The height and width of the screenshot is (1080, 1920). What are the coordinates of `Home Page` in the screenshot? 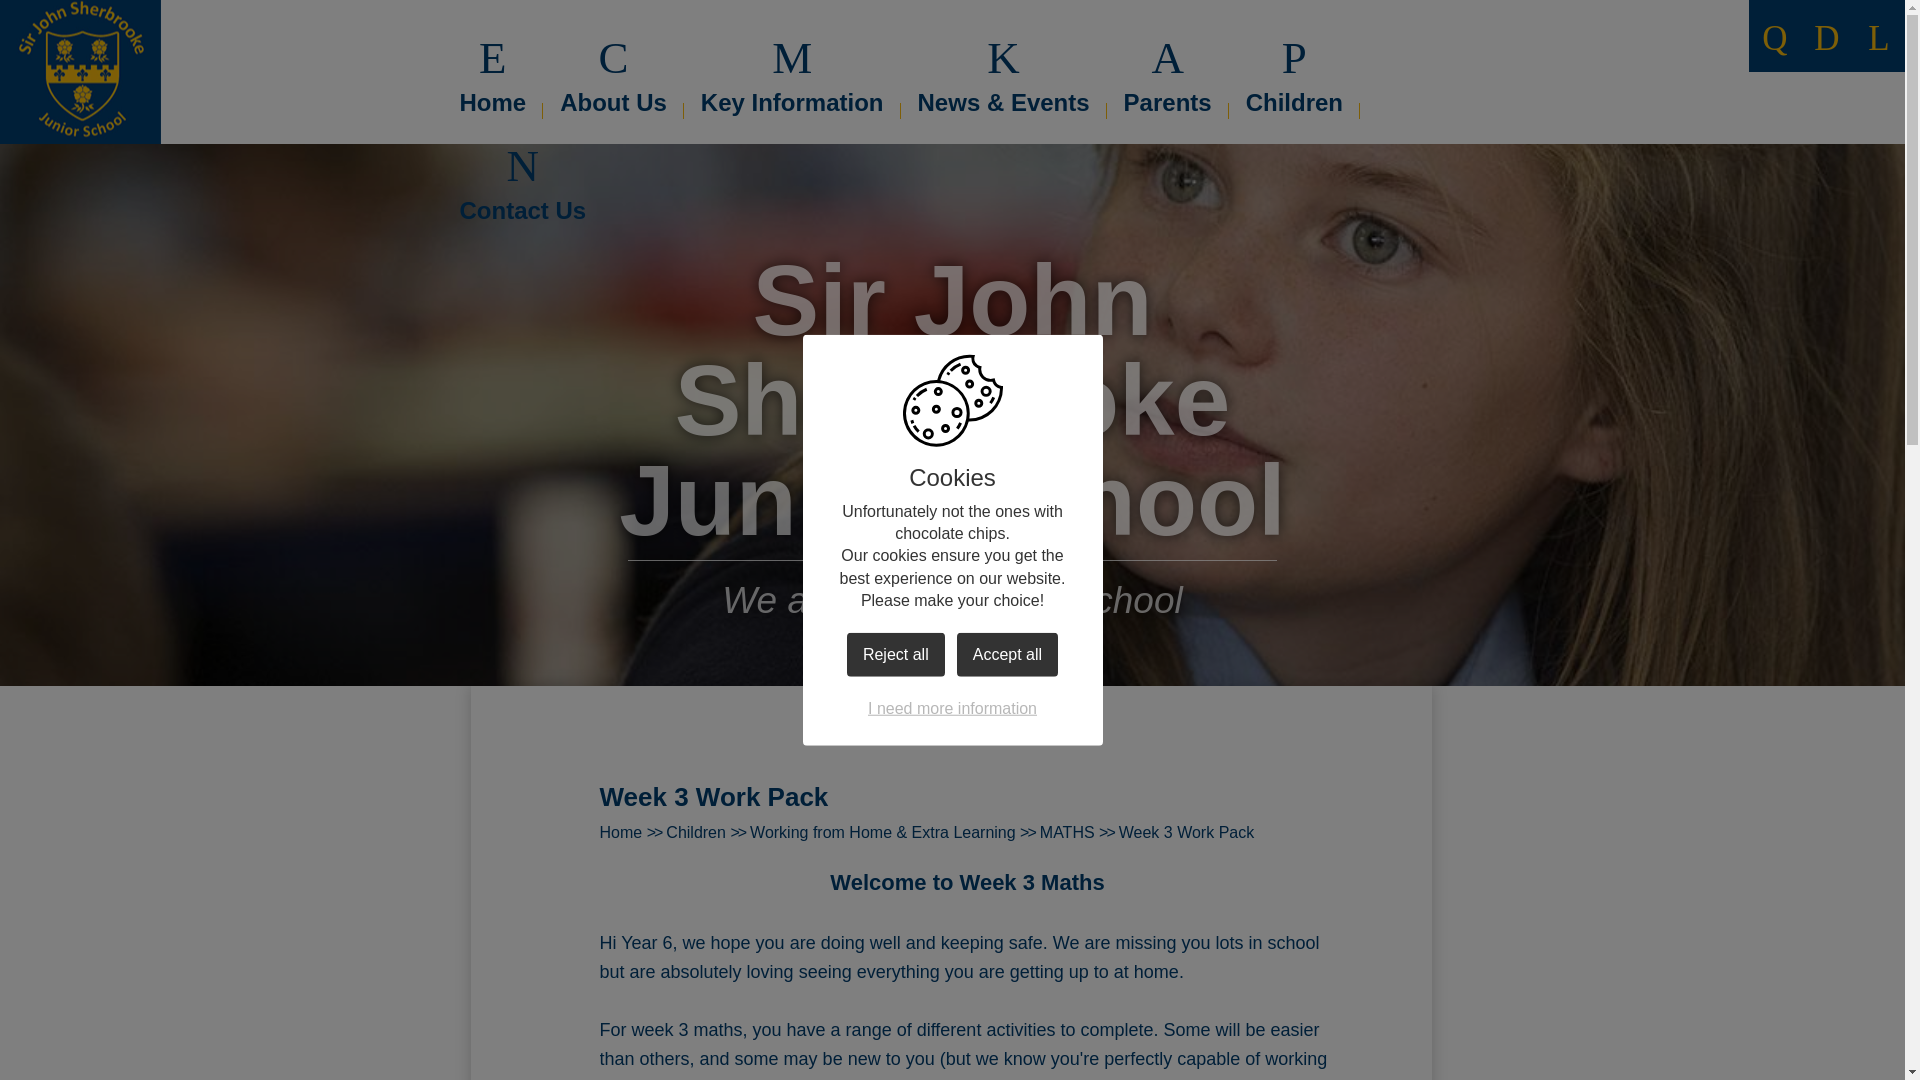 It's located at (80, 72).